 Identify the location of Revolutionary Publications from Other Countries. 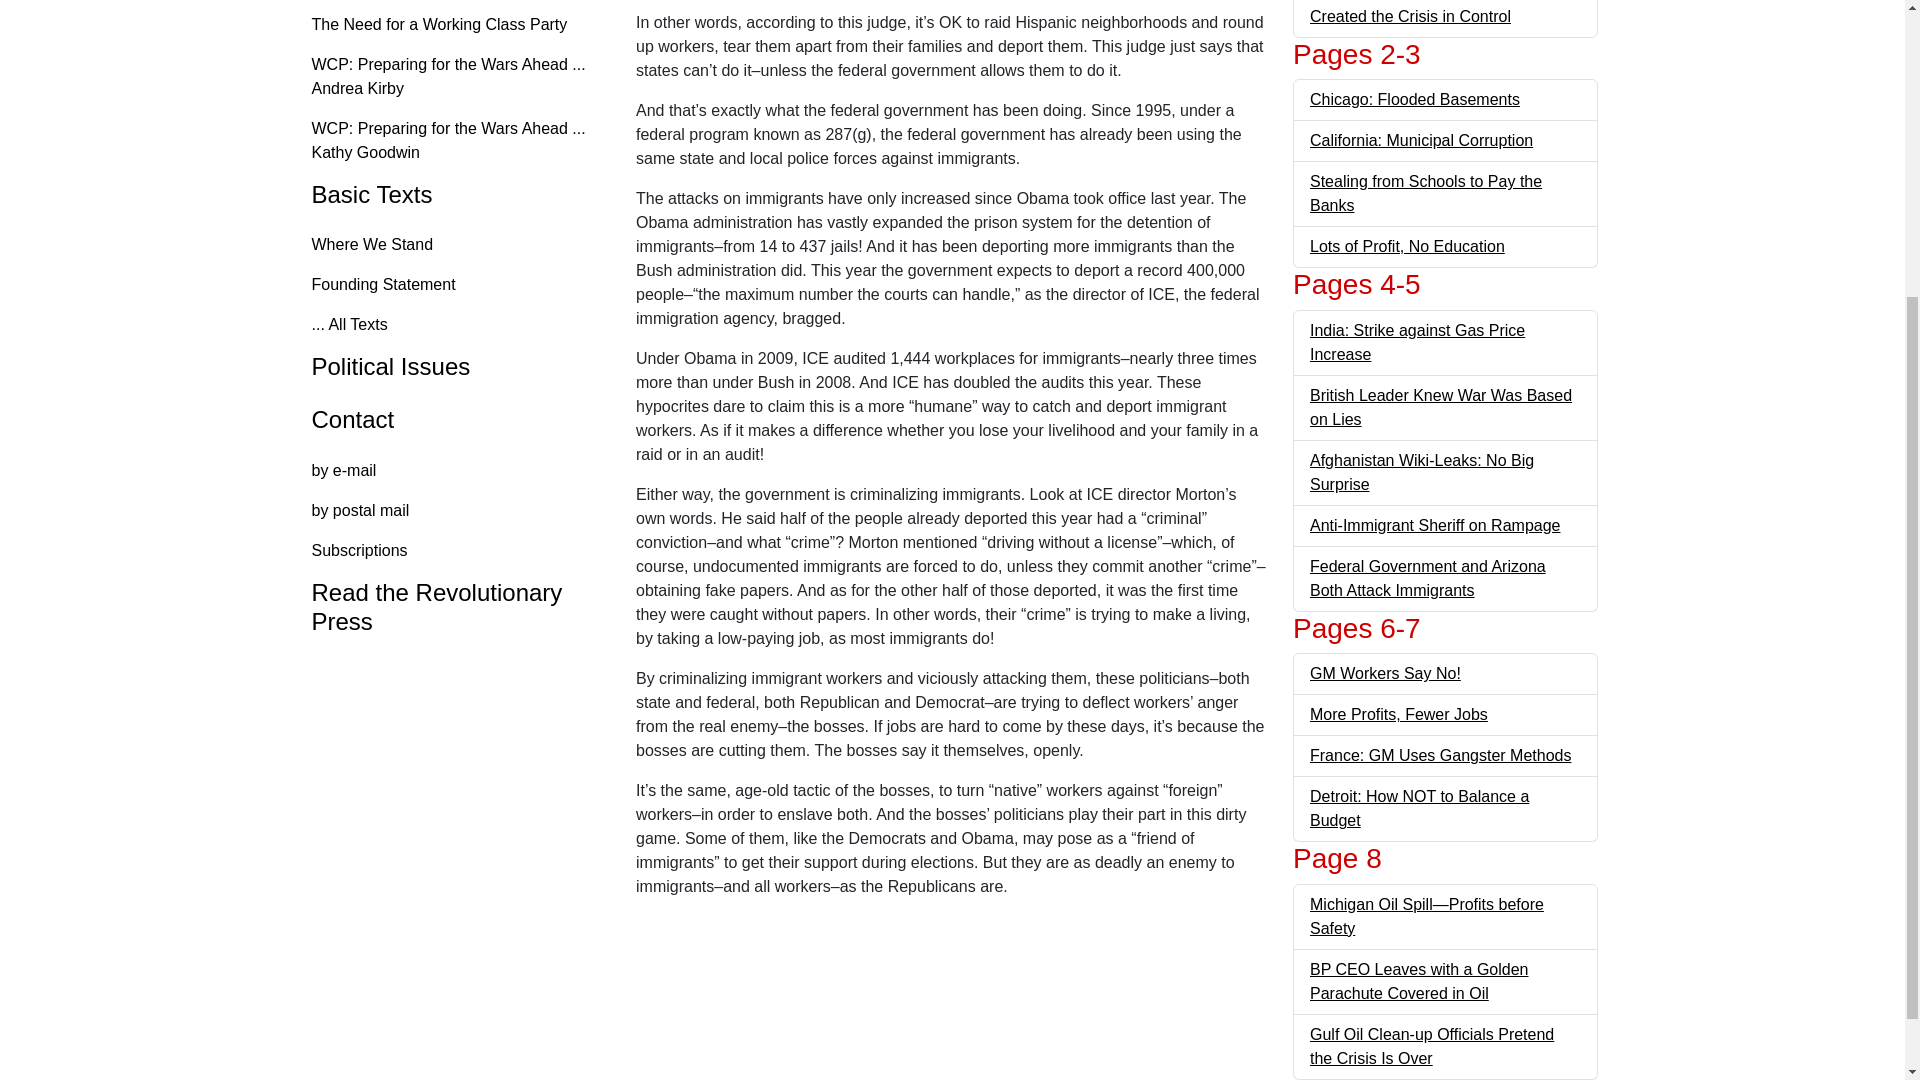
(454, 608).